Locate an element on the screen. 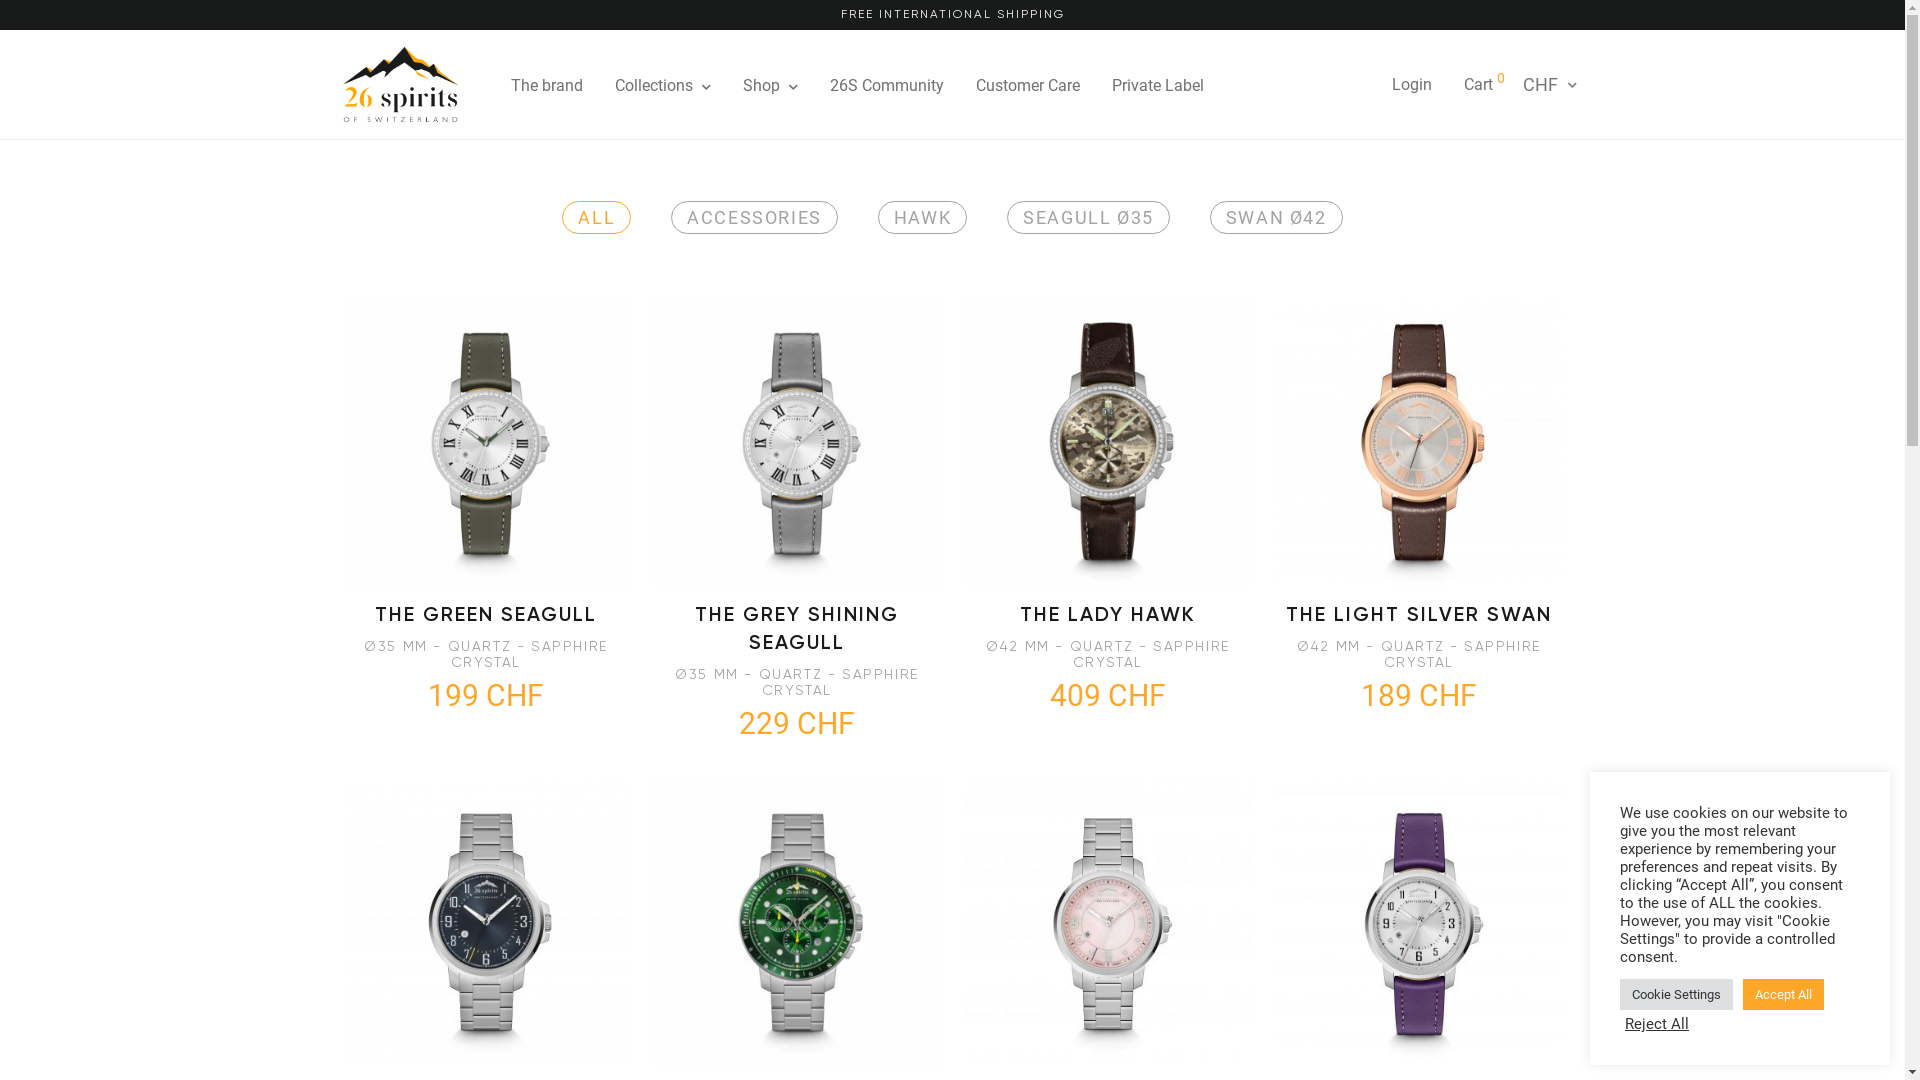  Cart 0 is located at coordinates (1484, 84).